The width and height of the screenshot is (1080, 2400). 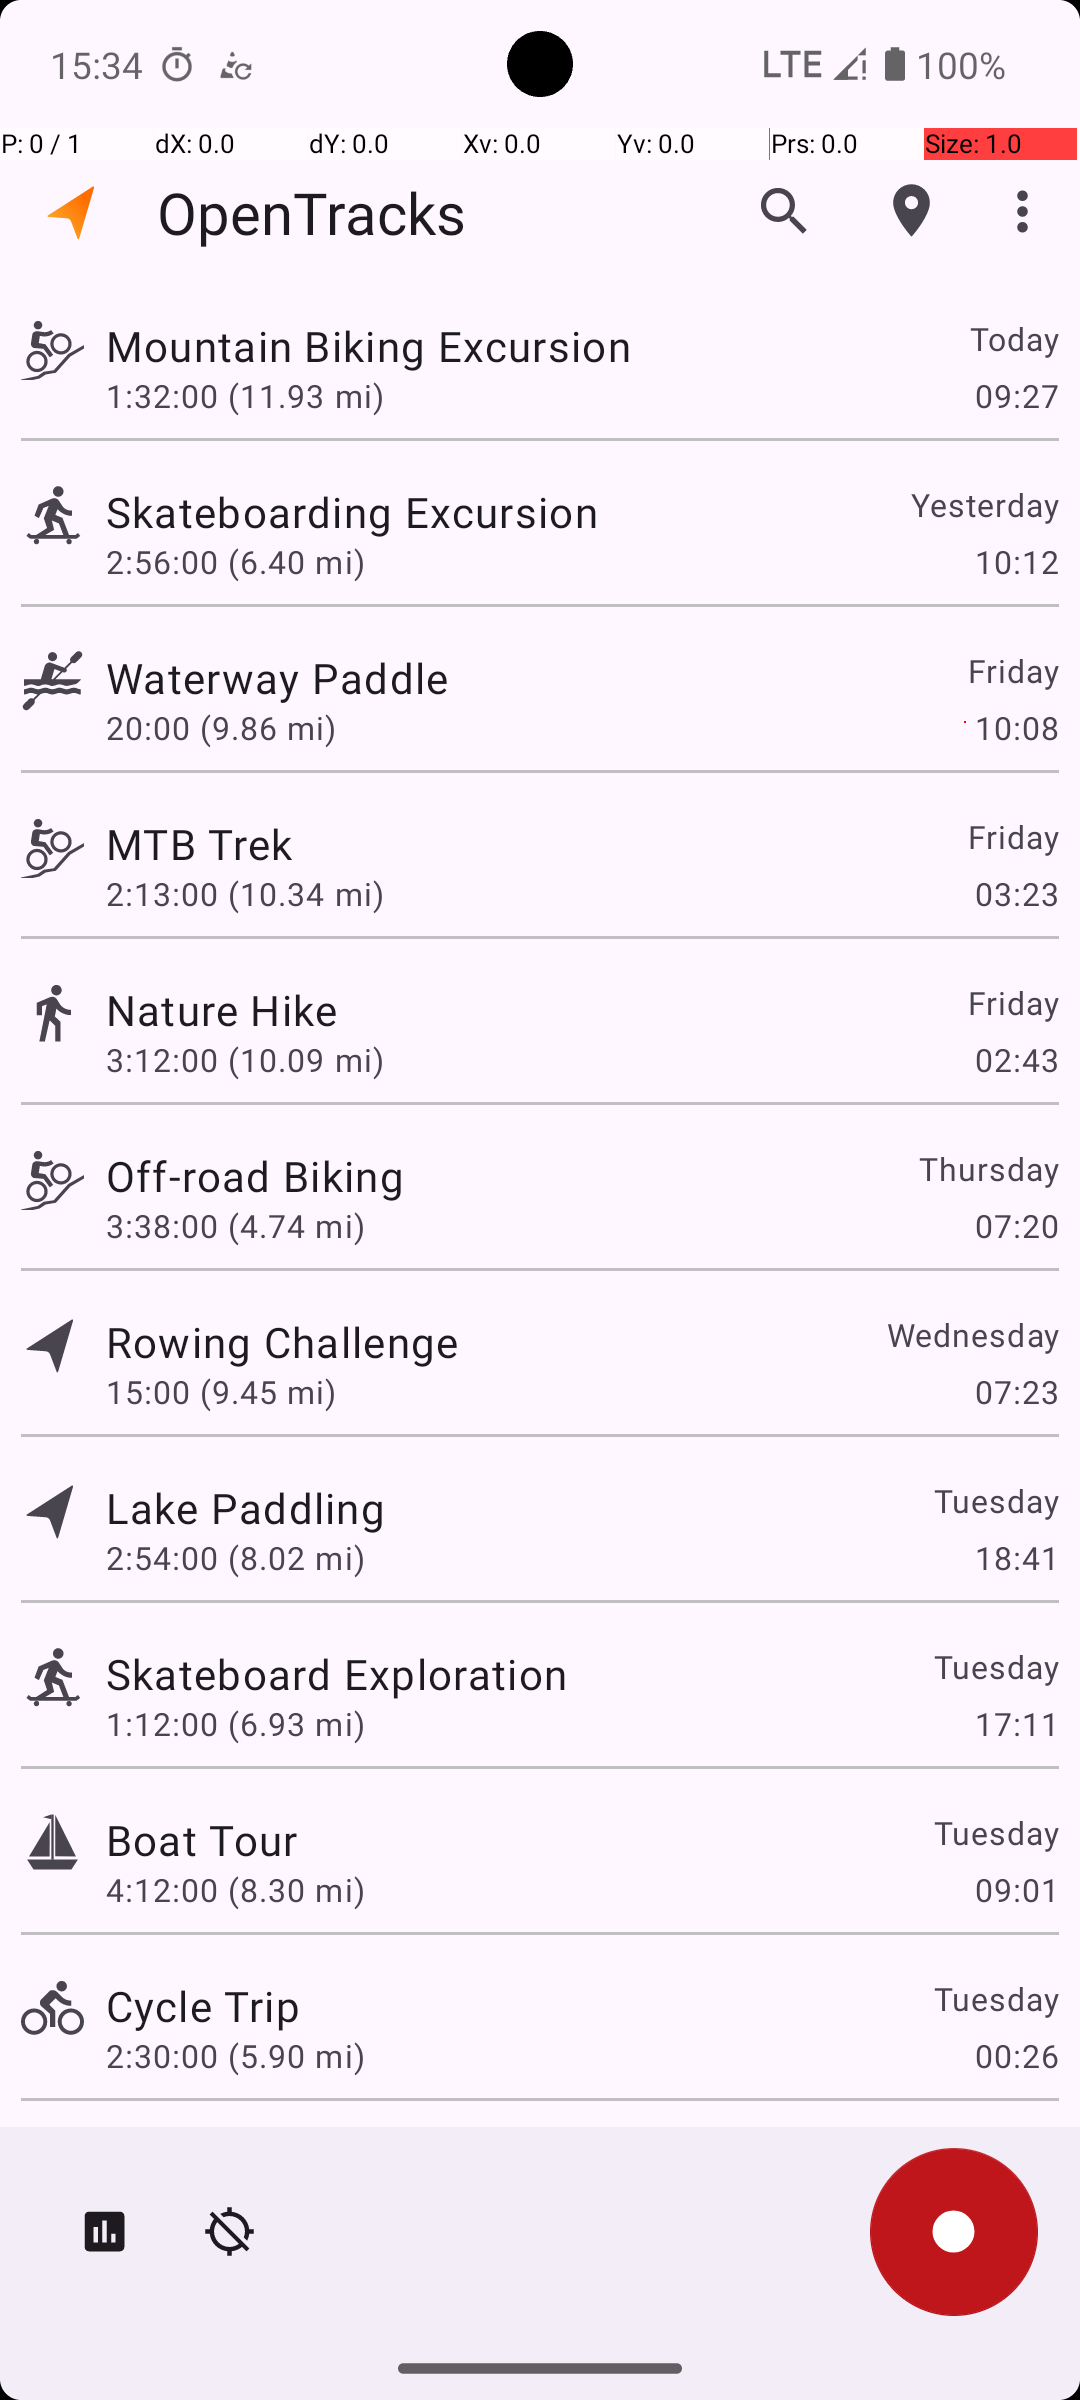 What do you see at coordinates (1016, 1558) in the screenshot?
I see `18:41` at bounding box center [1016, 1558].